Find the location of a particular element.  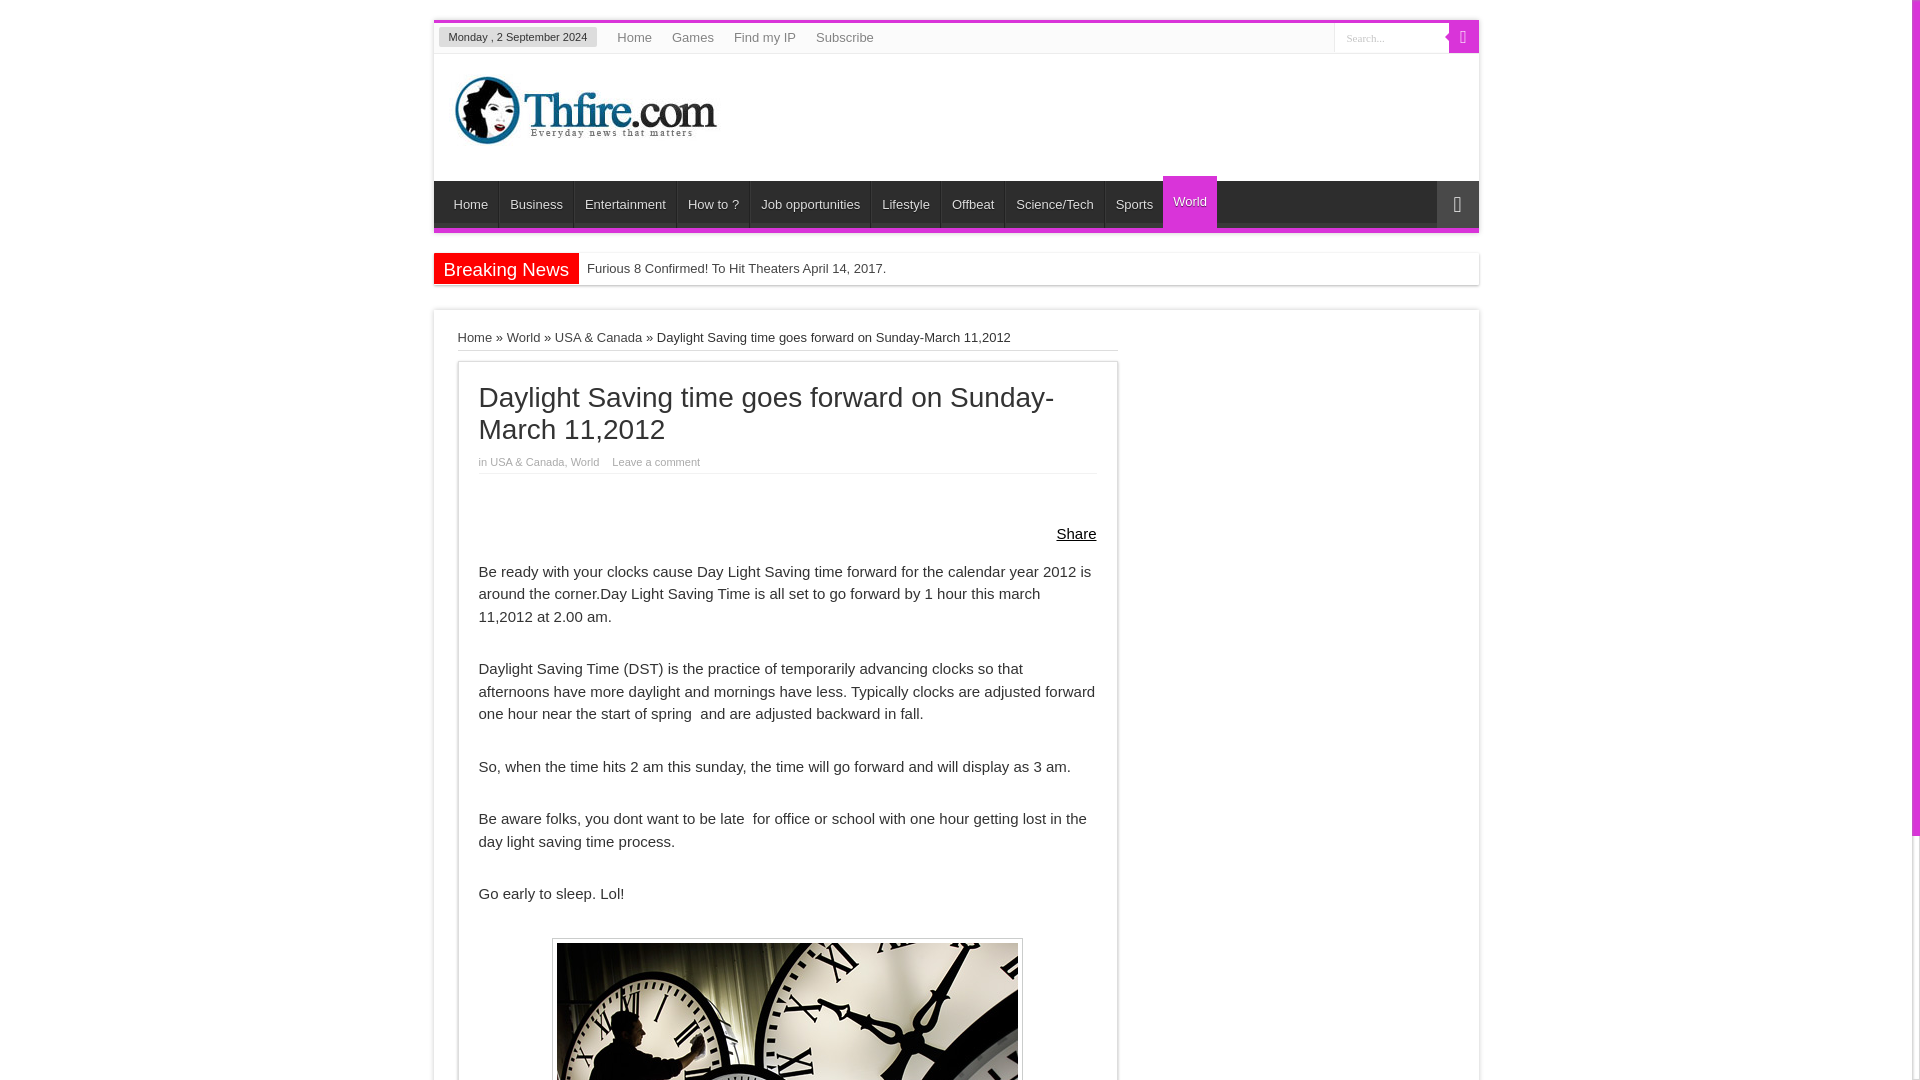

Job opportunities is located at coordinates (810, 204).